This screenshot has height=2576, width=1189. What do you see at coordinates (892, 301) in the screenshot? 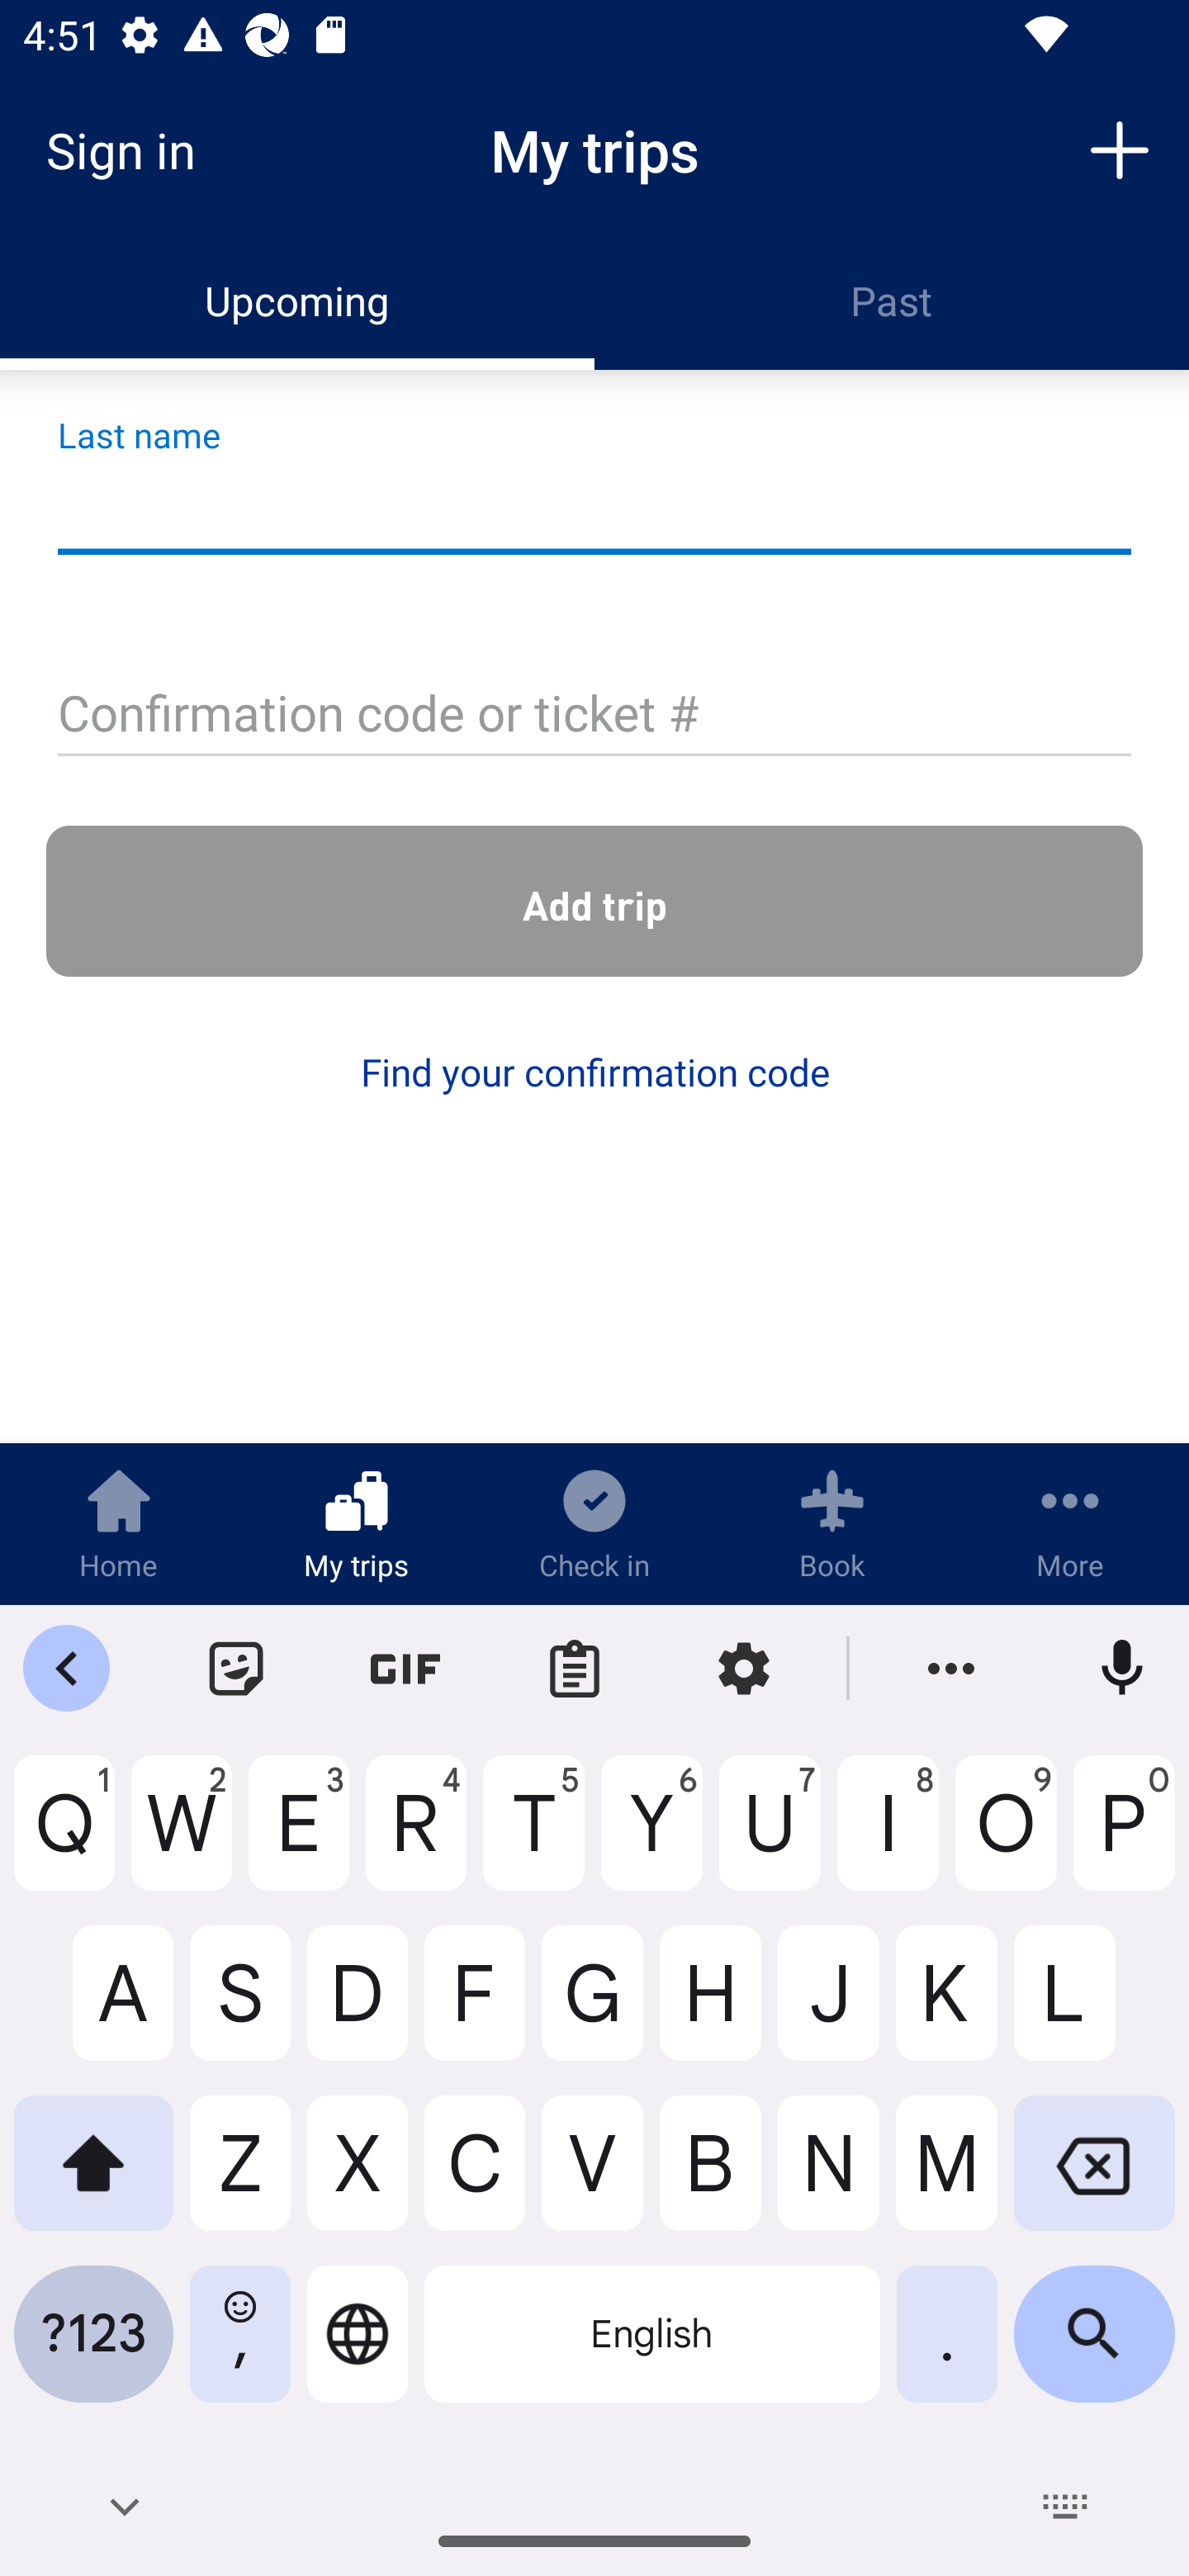
I see `Past` at bounding box center [892, 301].